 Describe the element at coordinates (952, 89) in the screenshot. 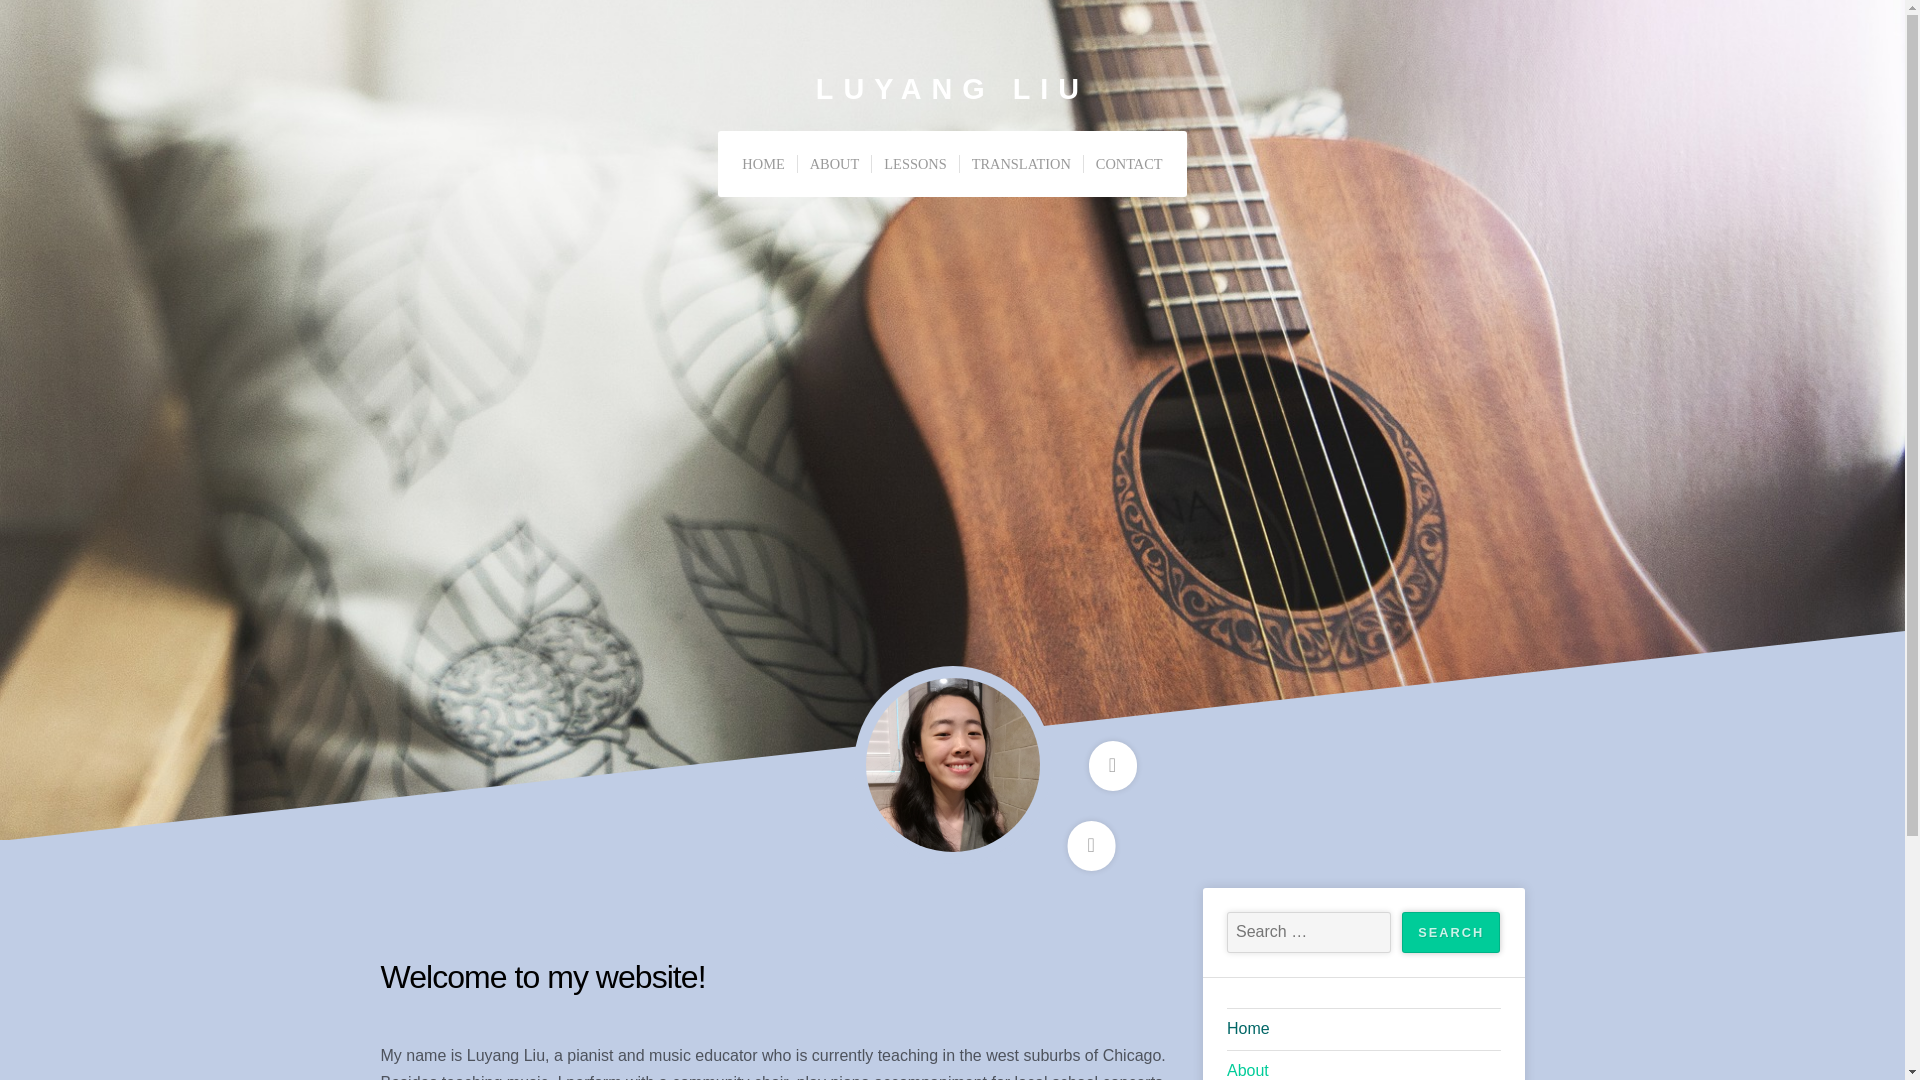

I see `LUYANG LIU` at that location.